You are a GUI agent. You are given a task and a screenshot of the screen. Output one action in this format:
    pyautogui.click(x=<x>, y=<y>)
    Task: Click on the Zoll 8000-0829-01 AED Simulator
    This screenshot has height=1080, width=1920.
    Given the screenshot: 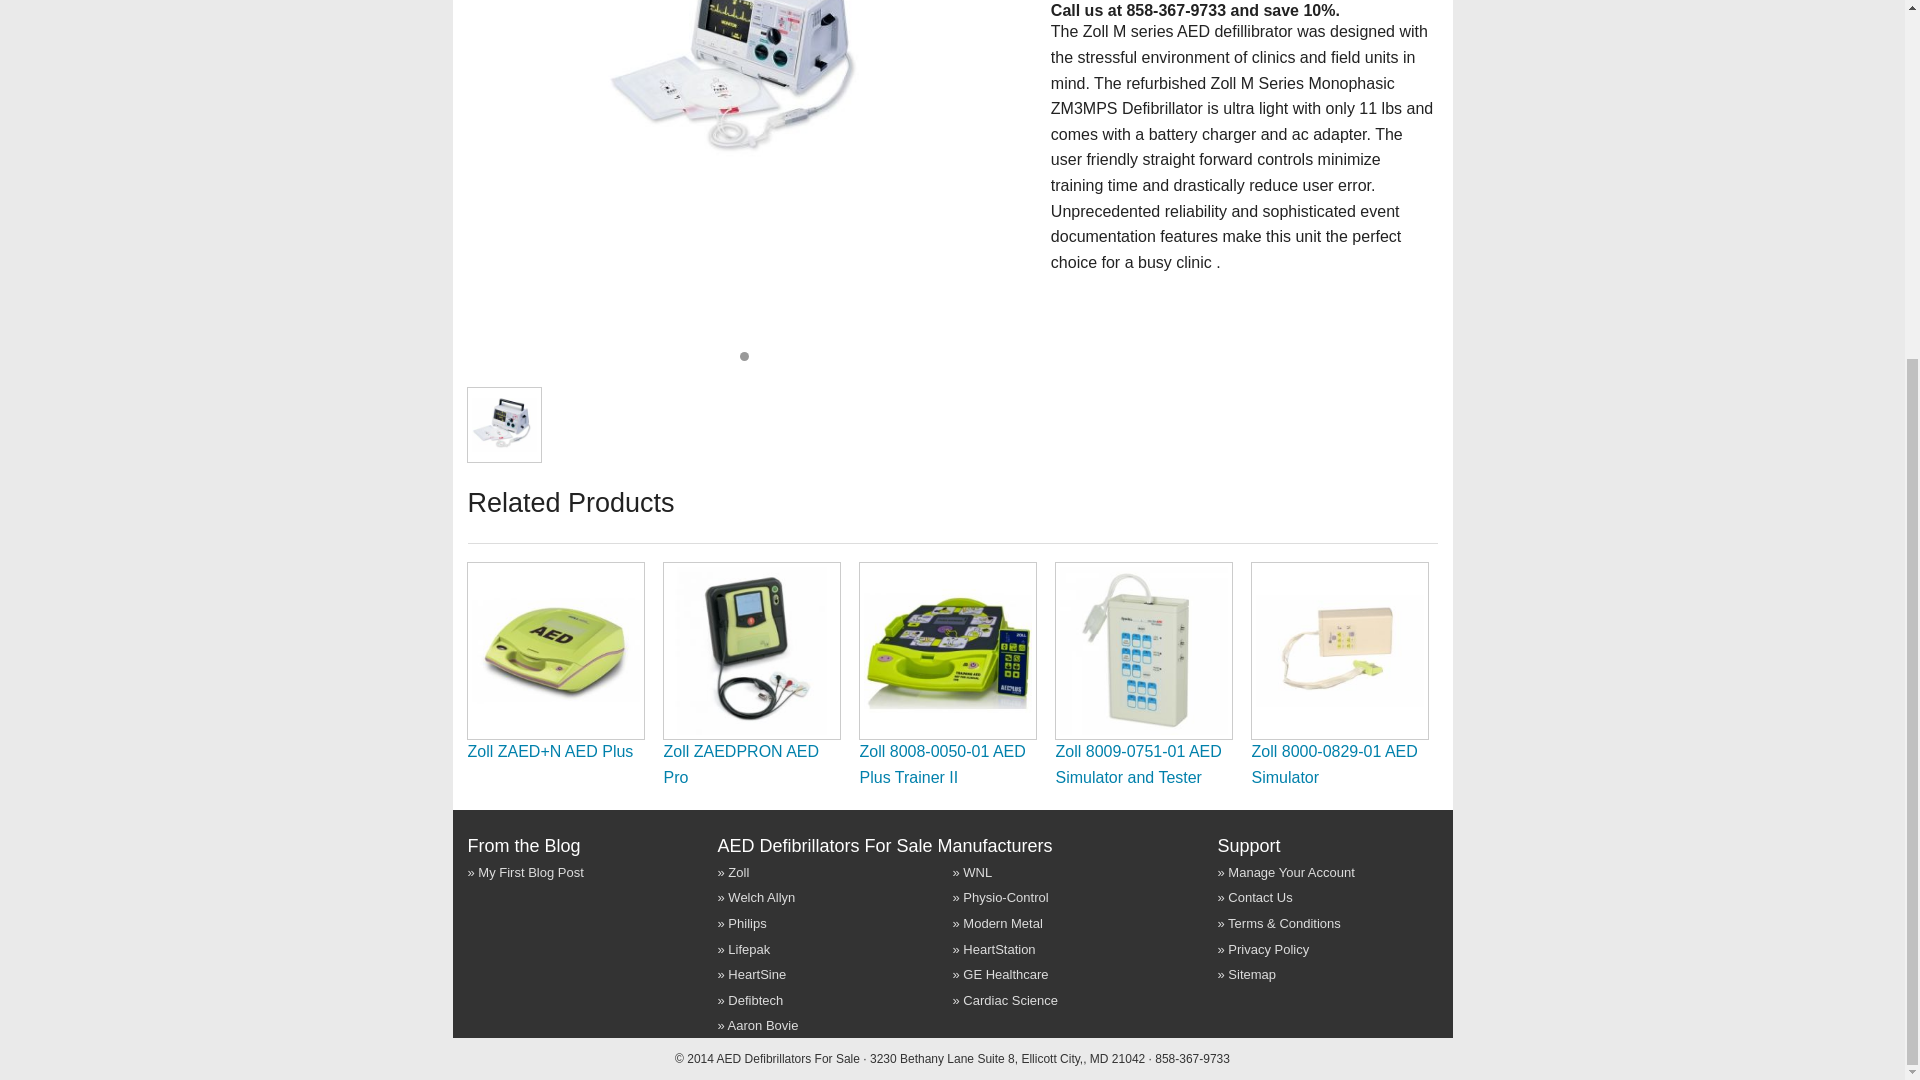 What is the action you would take?
    pyautogui.click(x=1334, y=764)
    